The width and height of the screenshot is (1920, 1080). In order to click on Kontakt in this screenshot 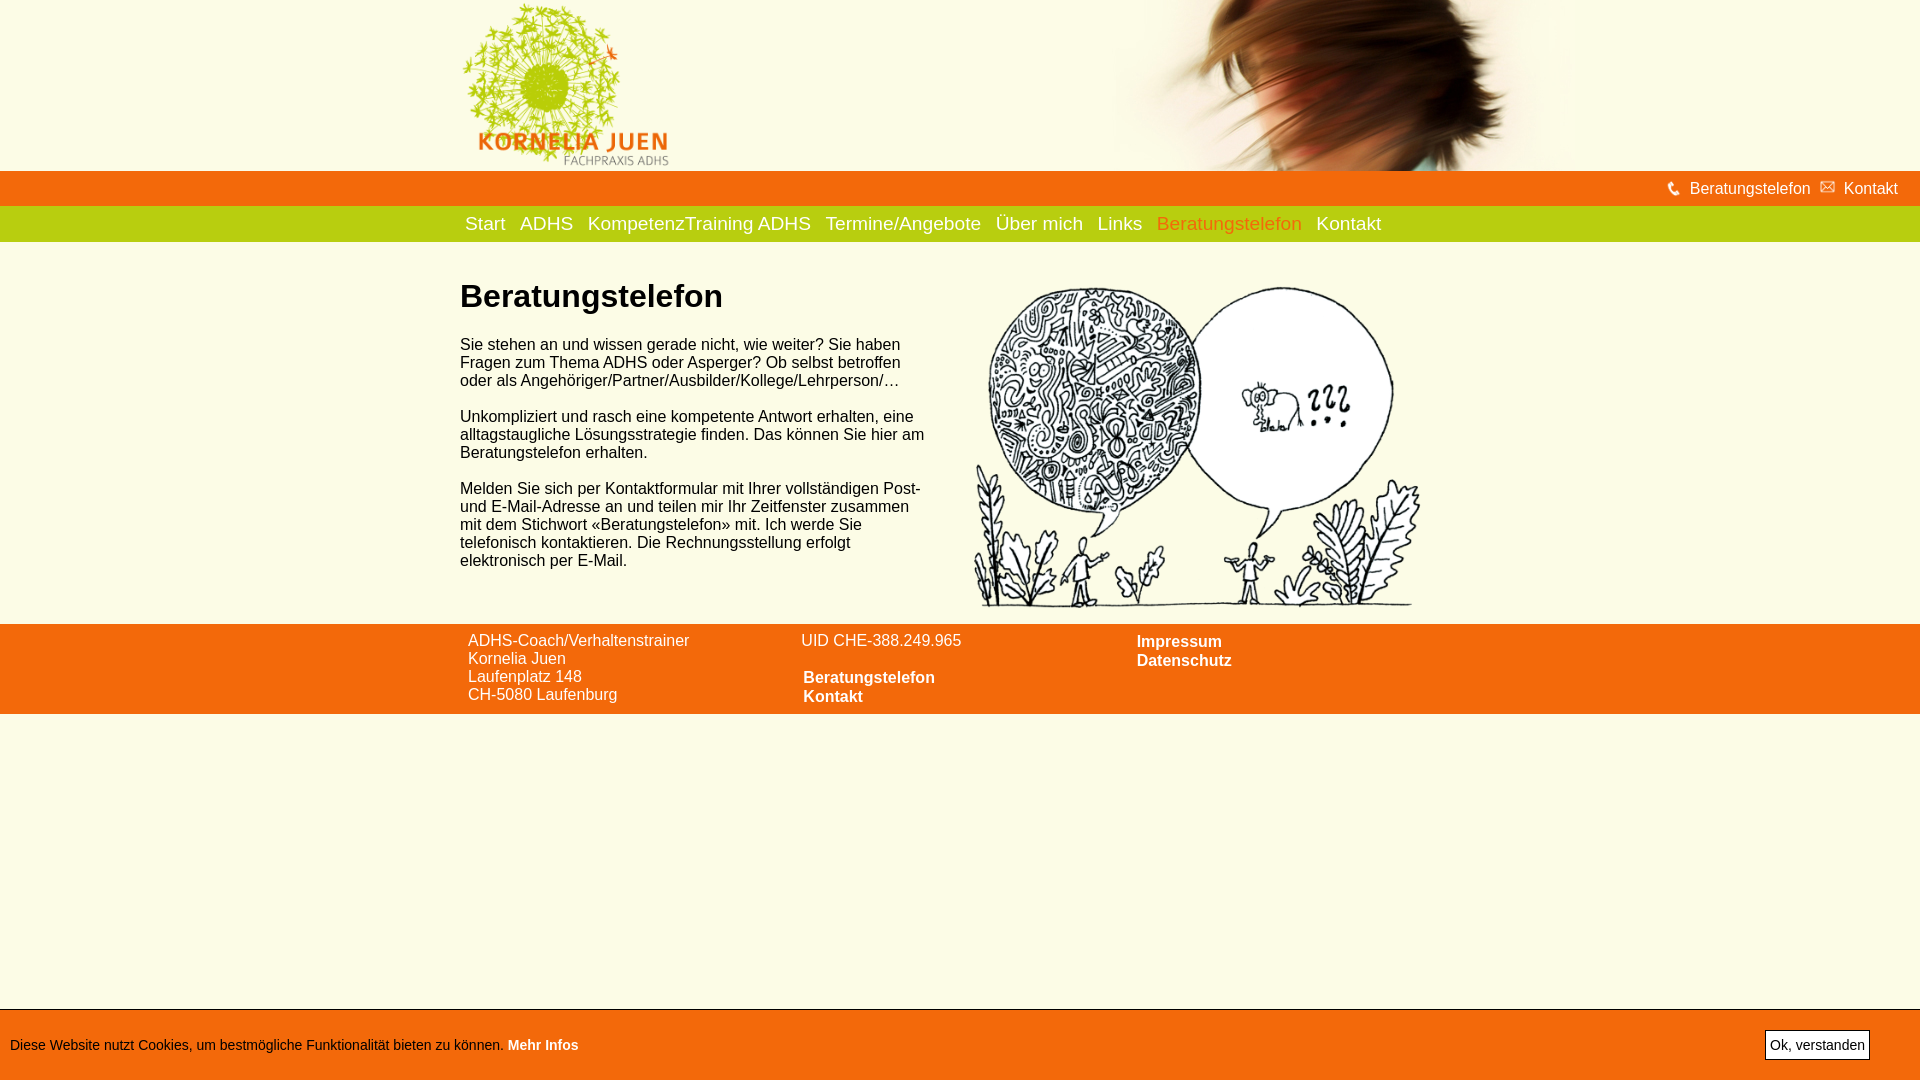, I will do `click(1348, 224)`.